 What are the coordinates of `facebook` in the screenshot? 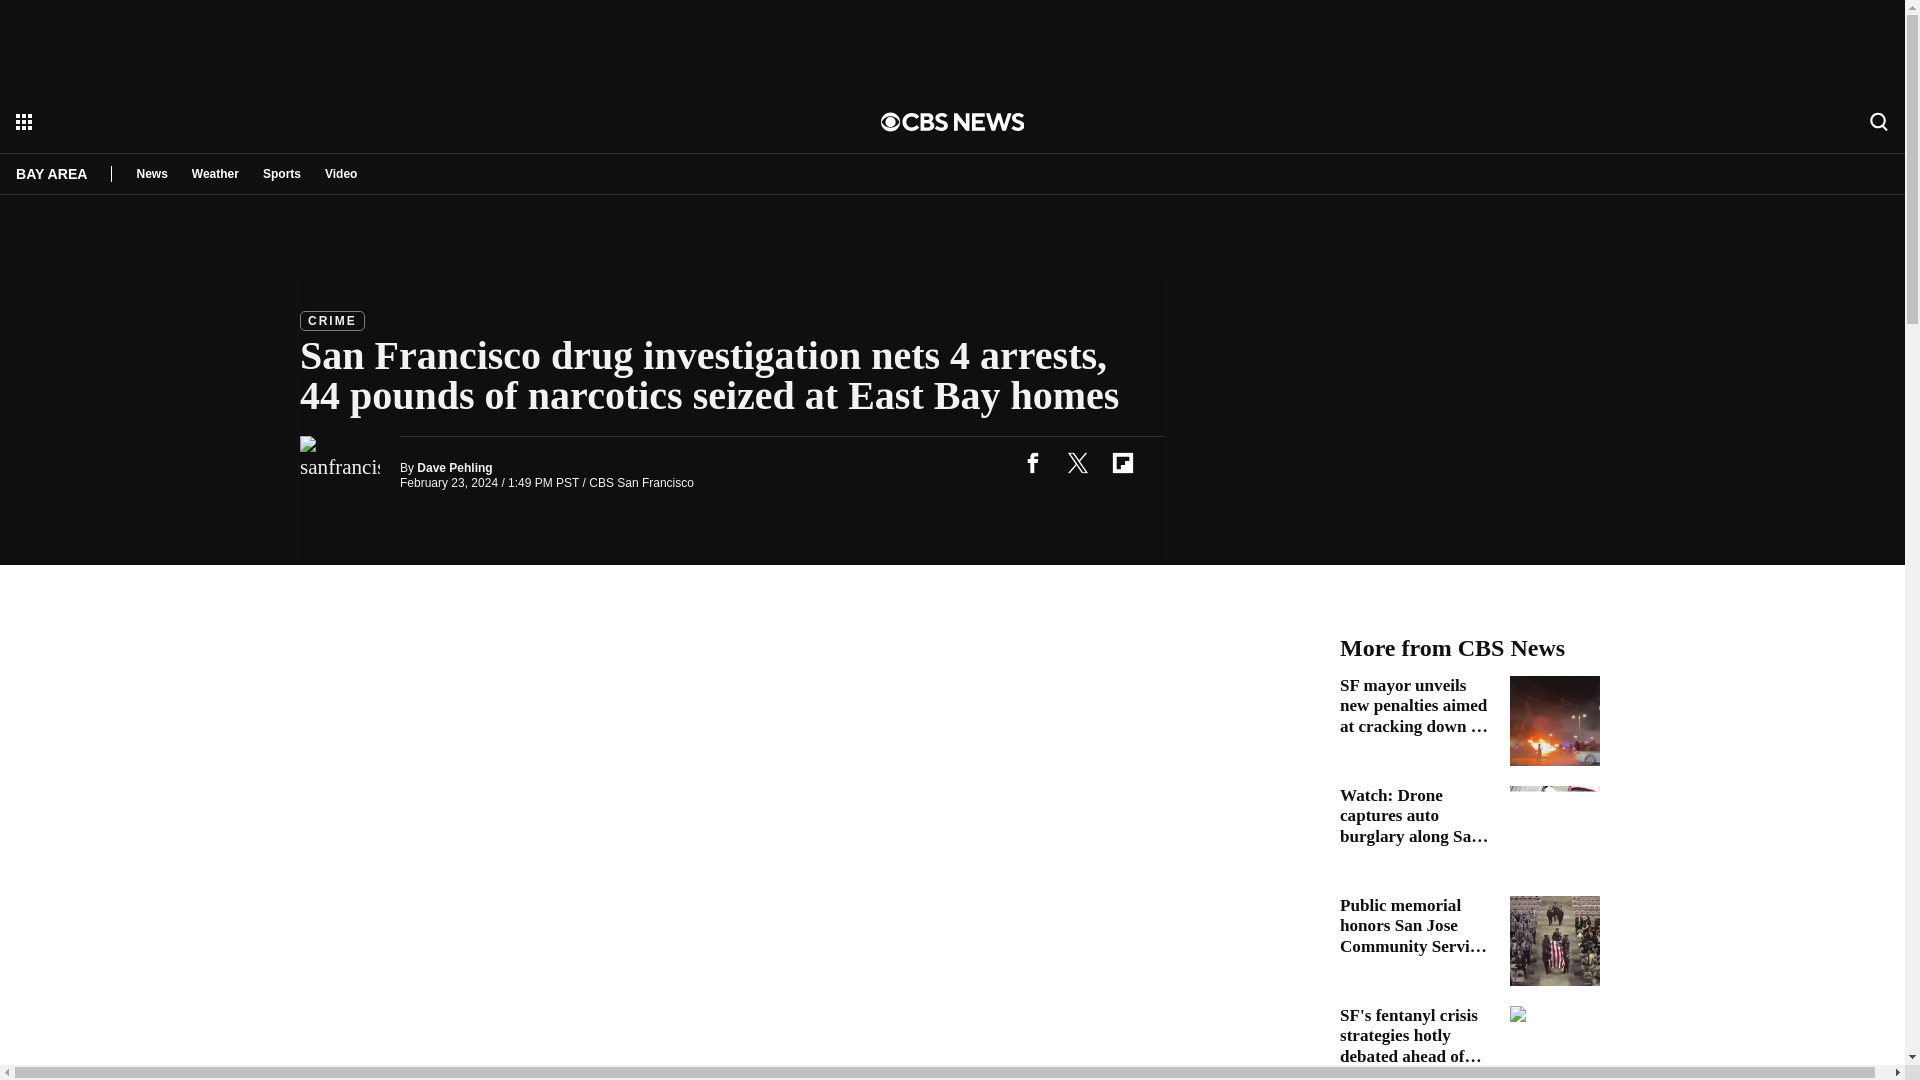 It's located at (1032, 462).